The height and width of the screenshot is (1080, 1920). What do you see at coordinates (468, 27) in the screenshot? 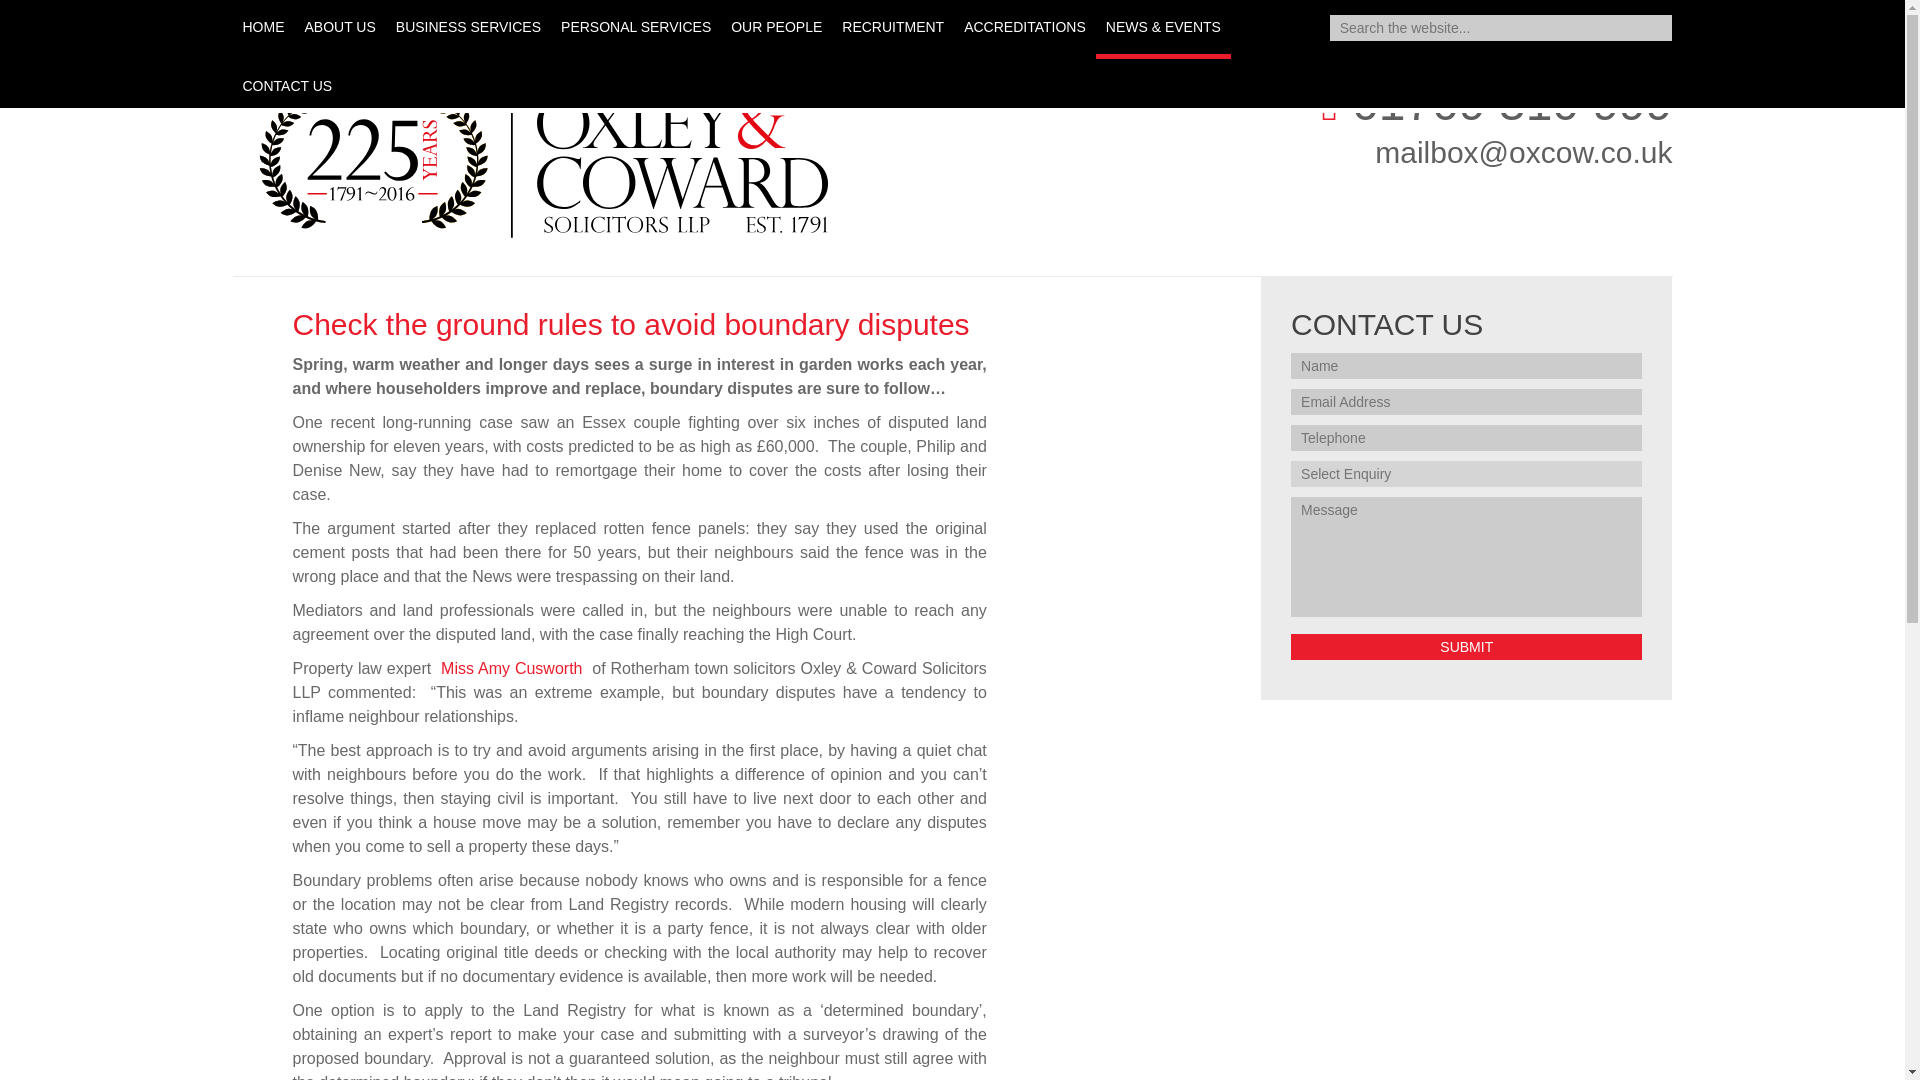
I see `BUSINESS SERVICES` at bounding box center [468, 27].